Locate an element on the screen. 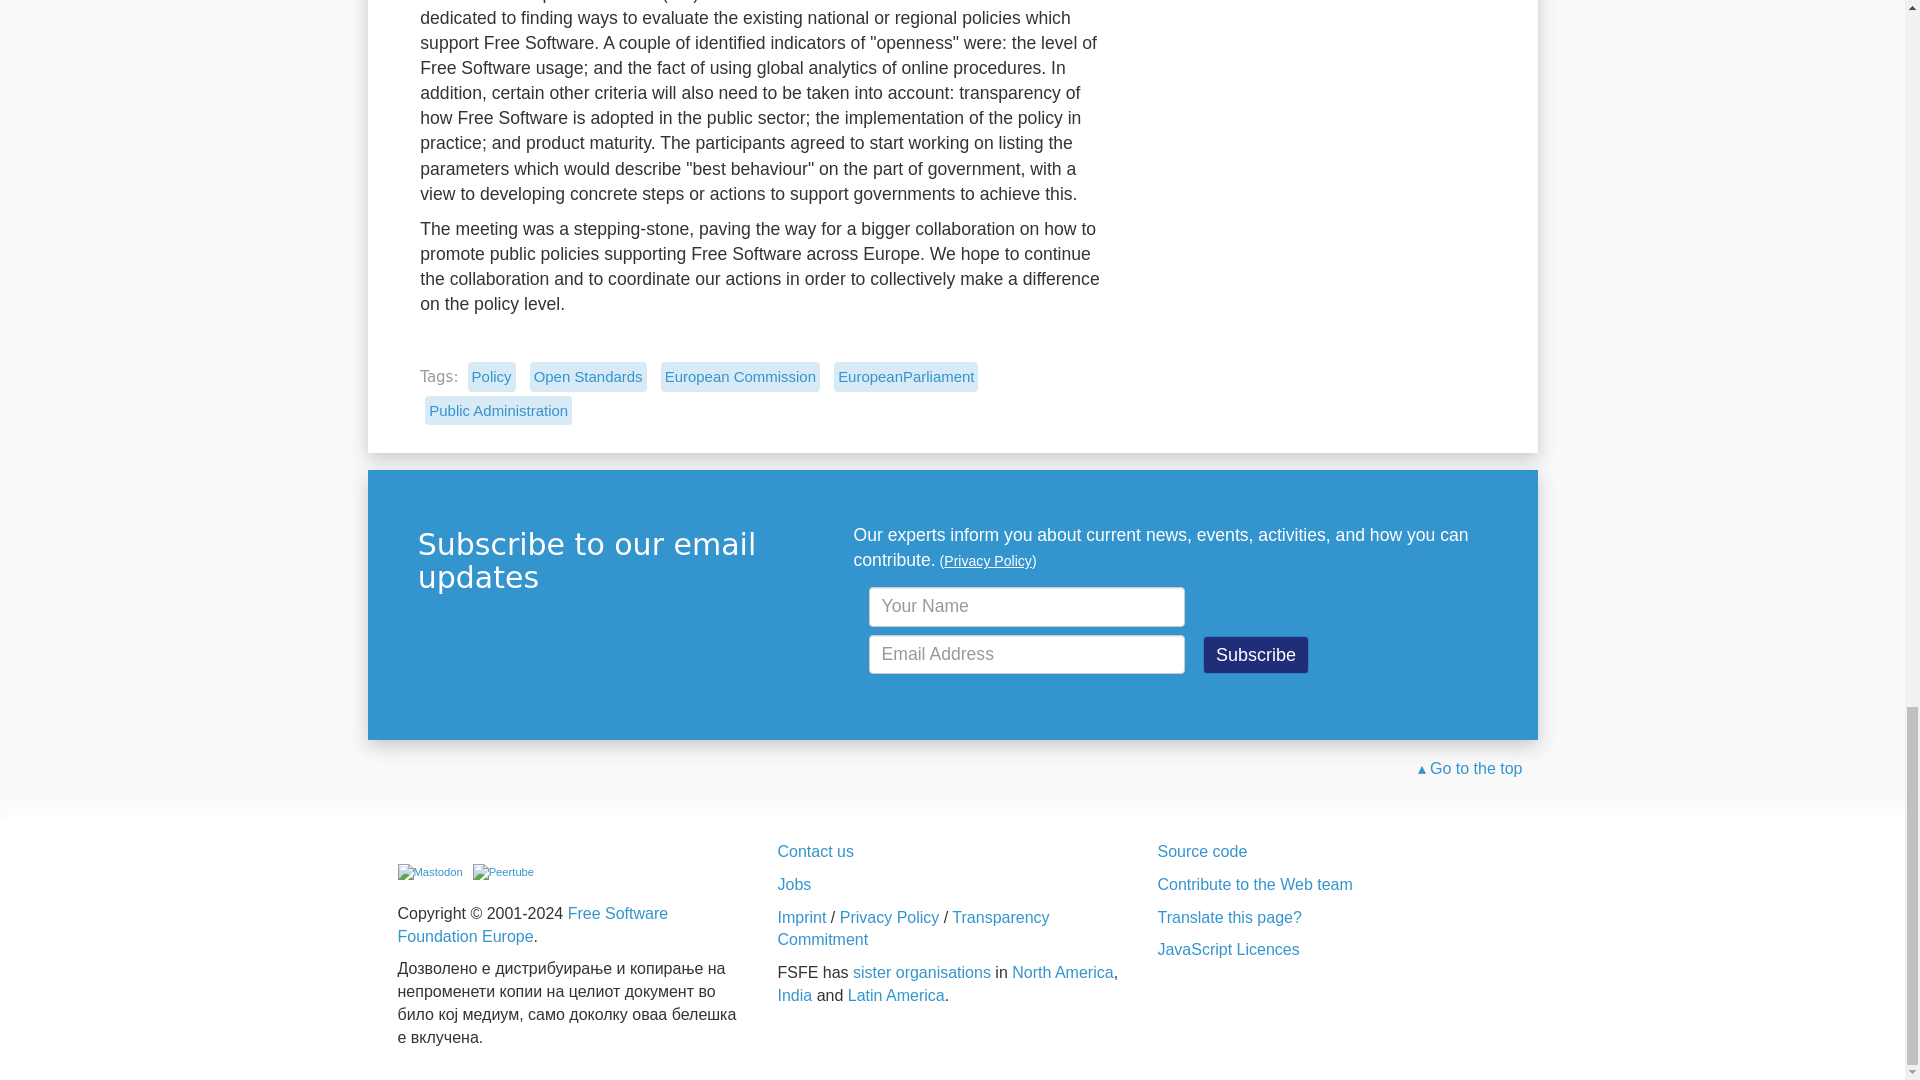 The height and width of the screenshot is (1080, 1920). Mastodon is located at coordinates (430, 872).